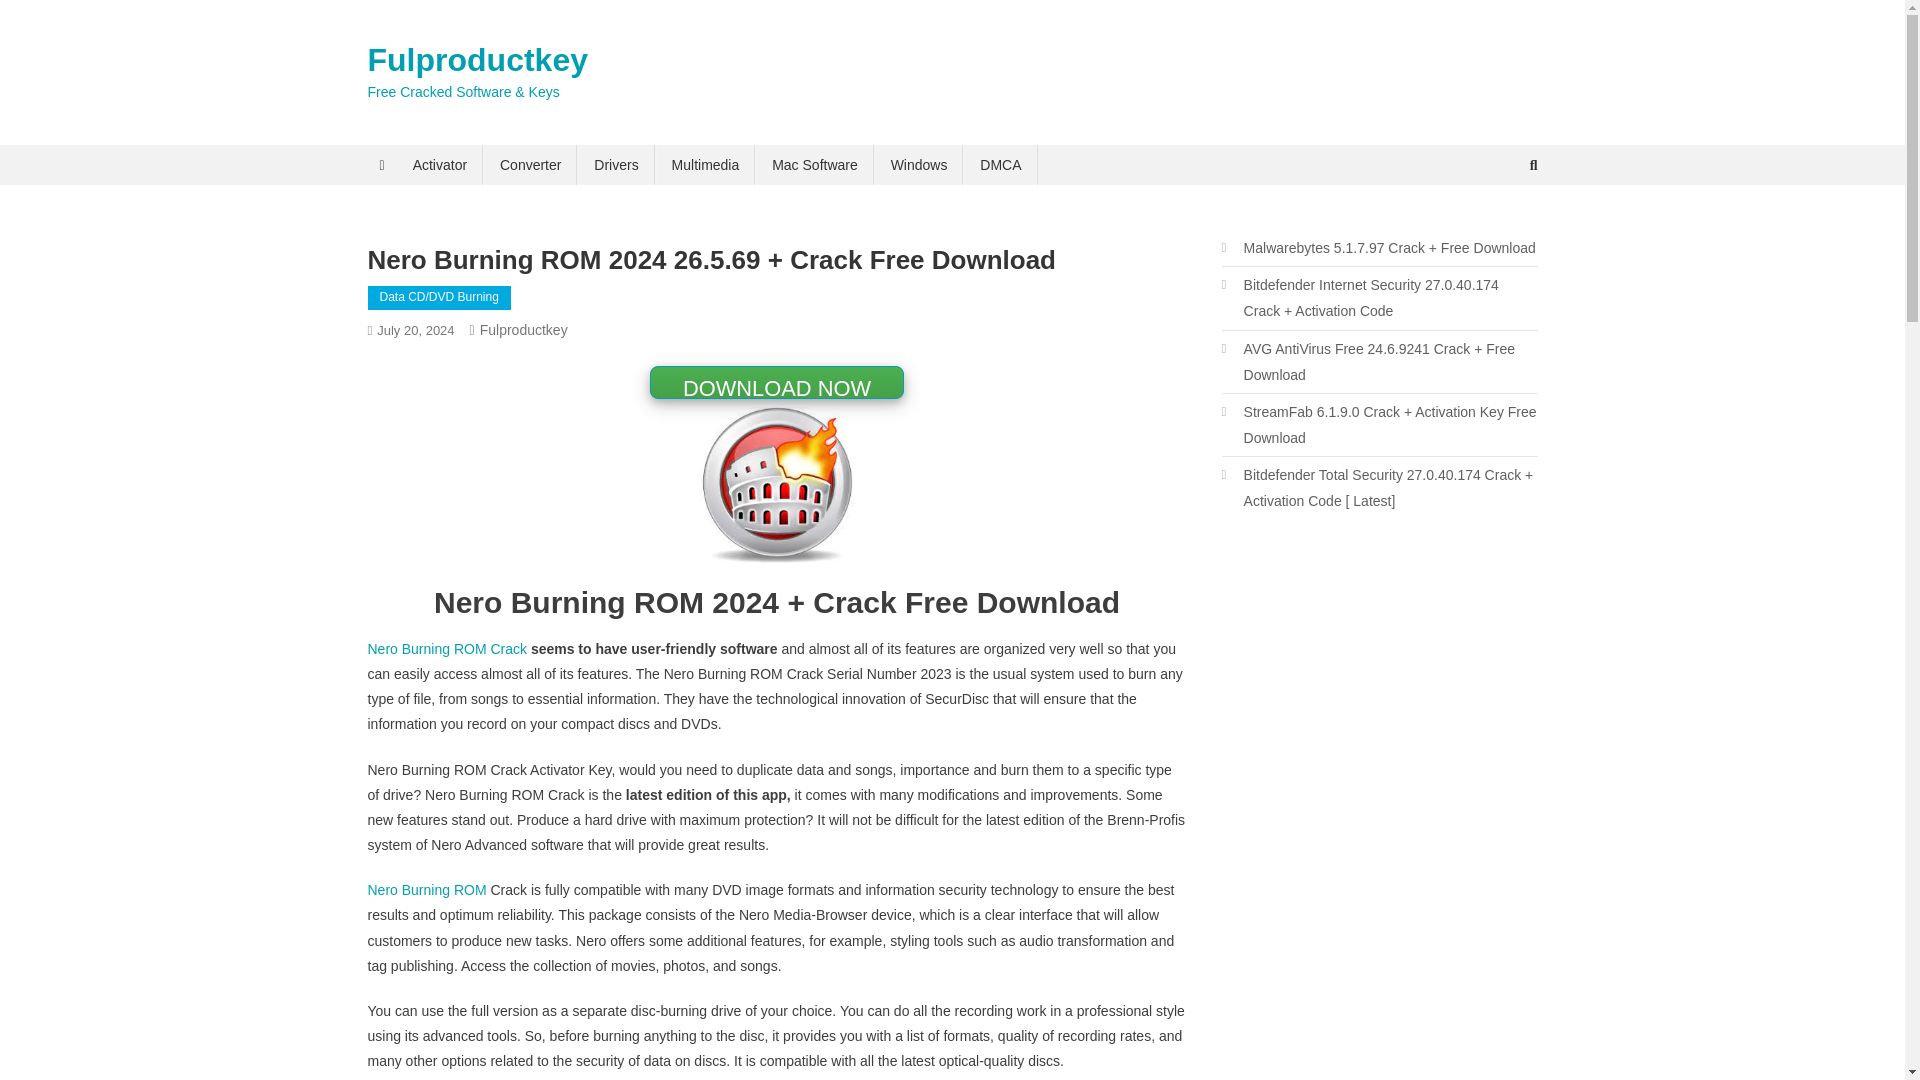 This screenshot has width=1920, height=1080. Describe the element at coordinates (777, 380) in the screenshot. I see `DOWNLOAD NOW` at that location.